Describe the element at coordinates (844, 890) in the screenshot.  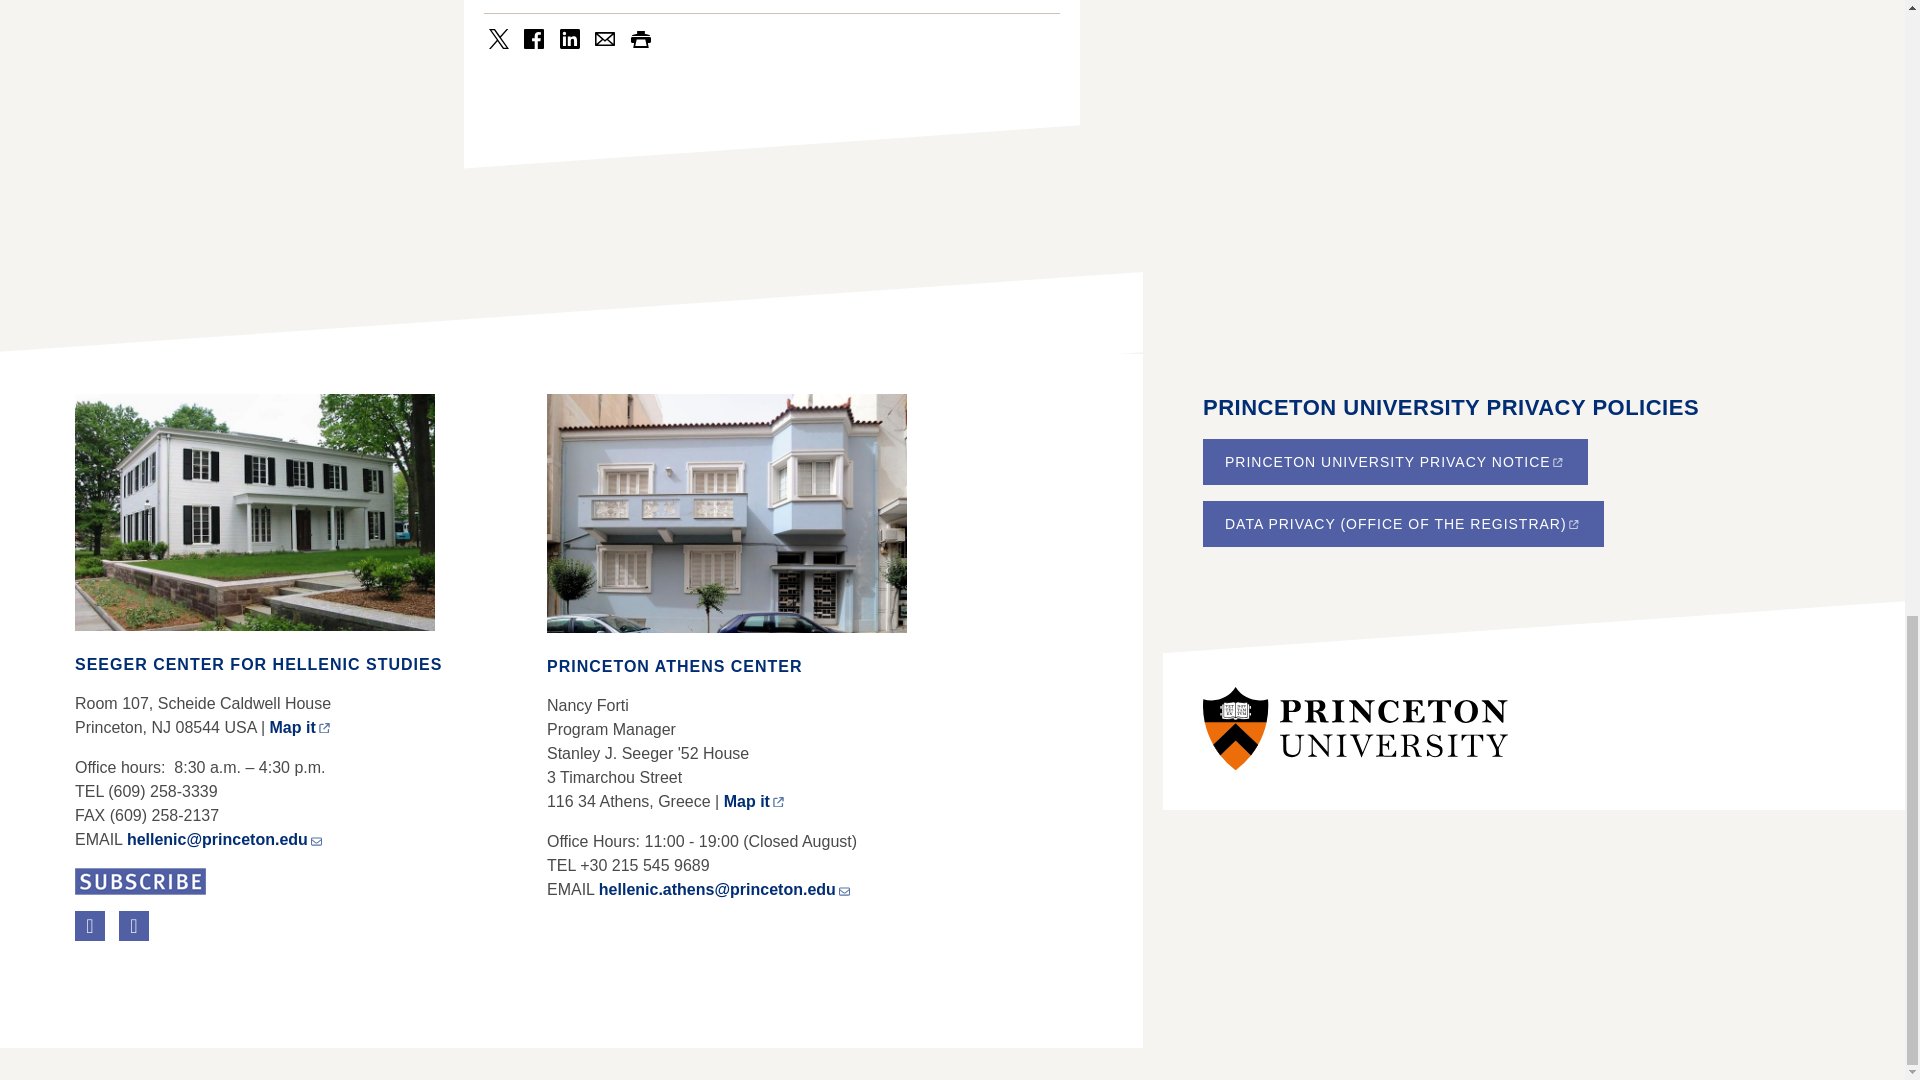
I see `Link sends email` at that location.